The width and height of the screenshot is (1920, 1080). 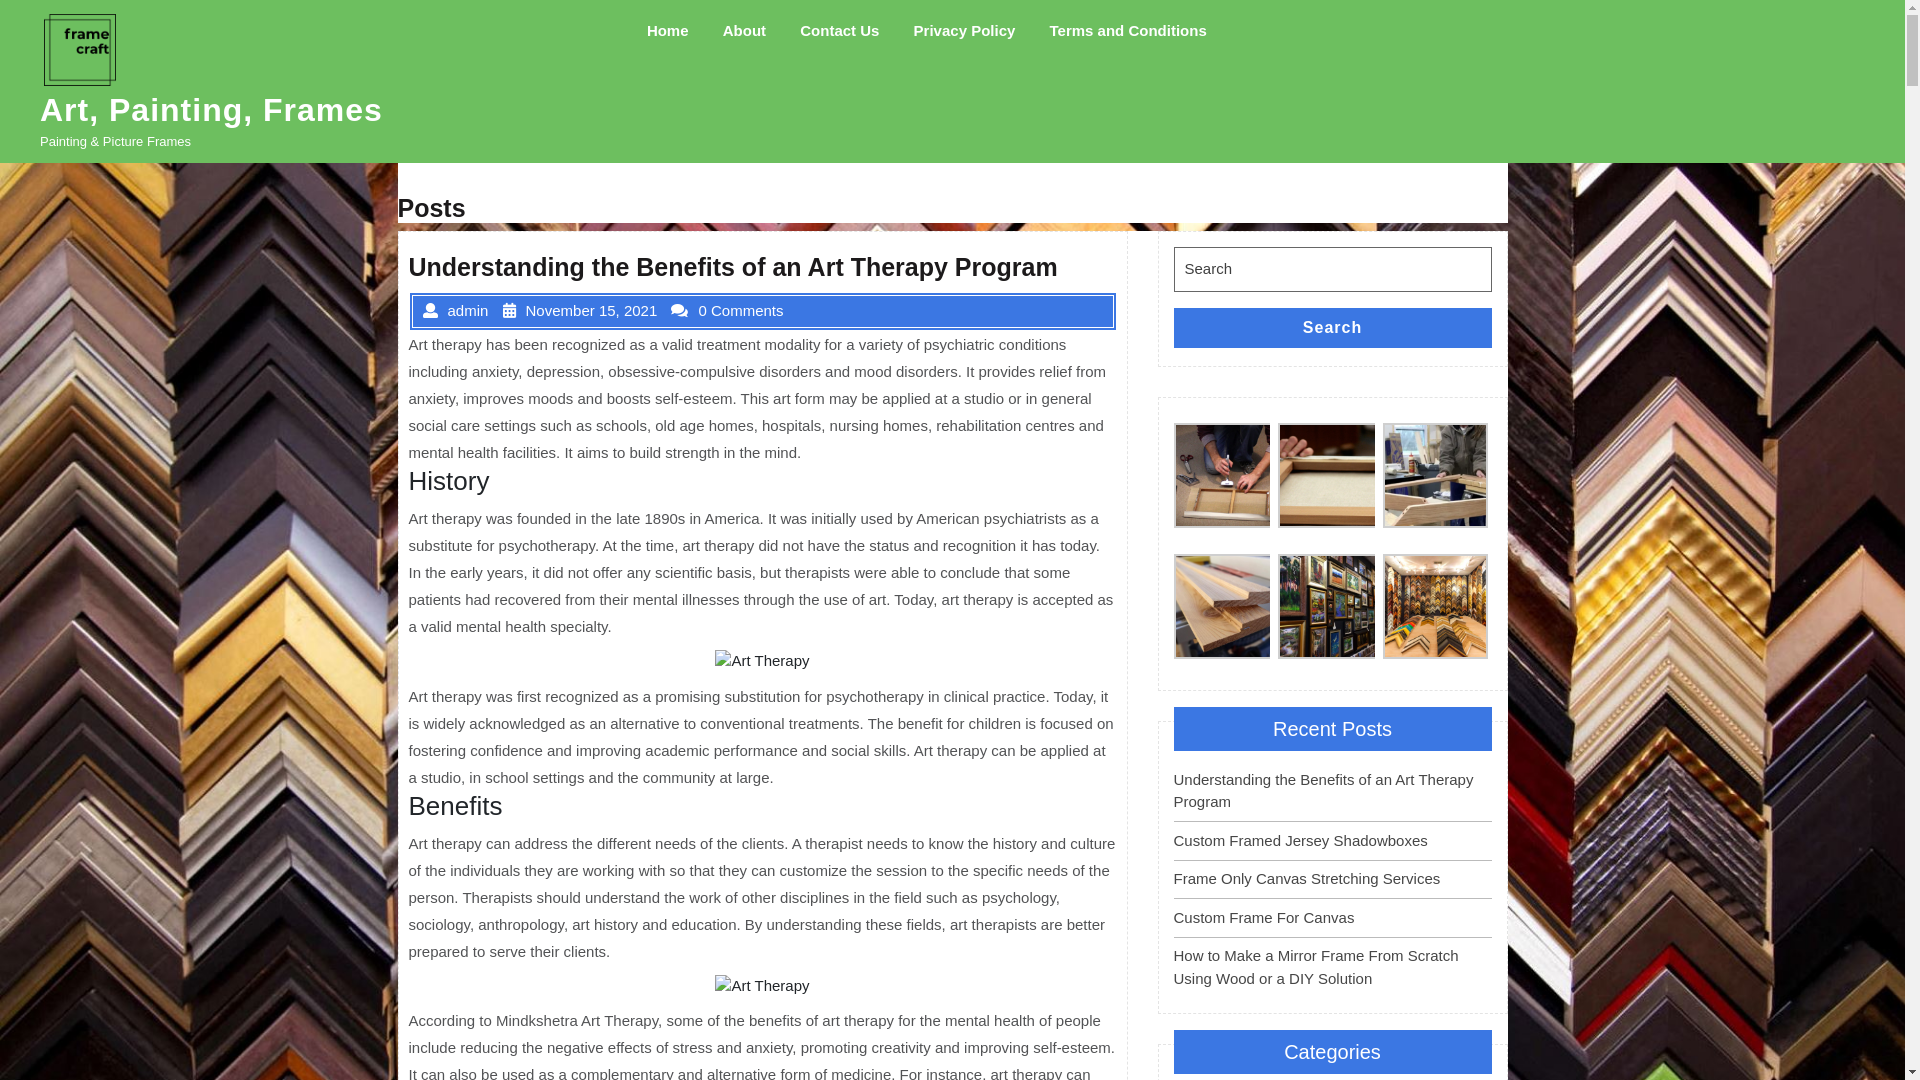 What do you see at coordinates (1301, 840) in the screenshot?
I see `Custom Framed Jersey Shadowboxes` at bounding box center [1301, 840].